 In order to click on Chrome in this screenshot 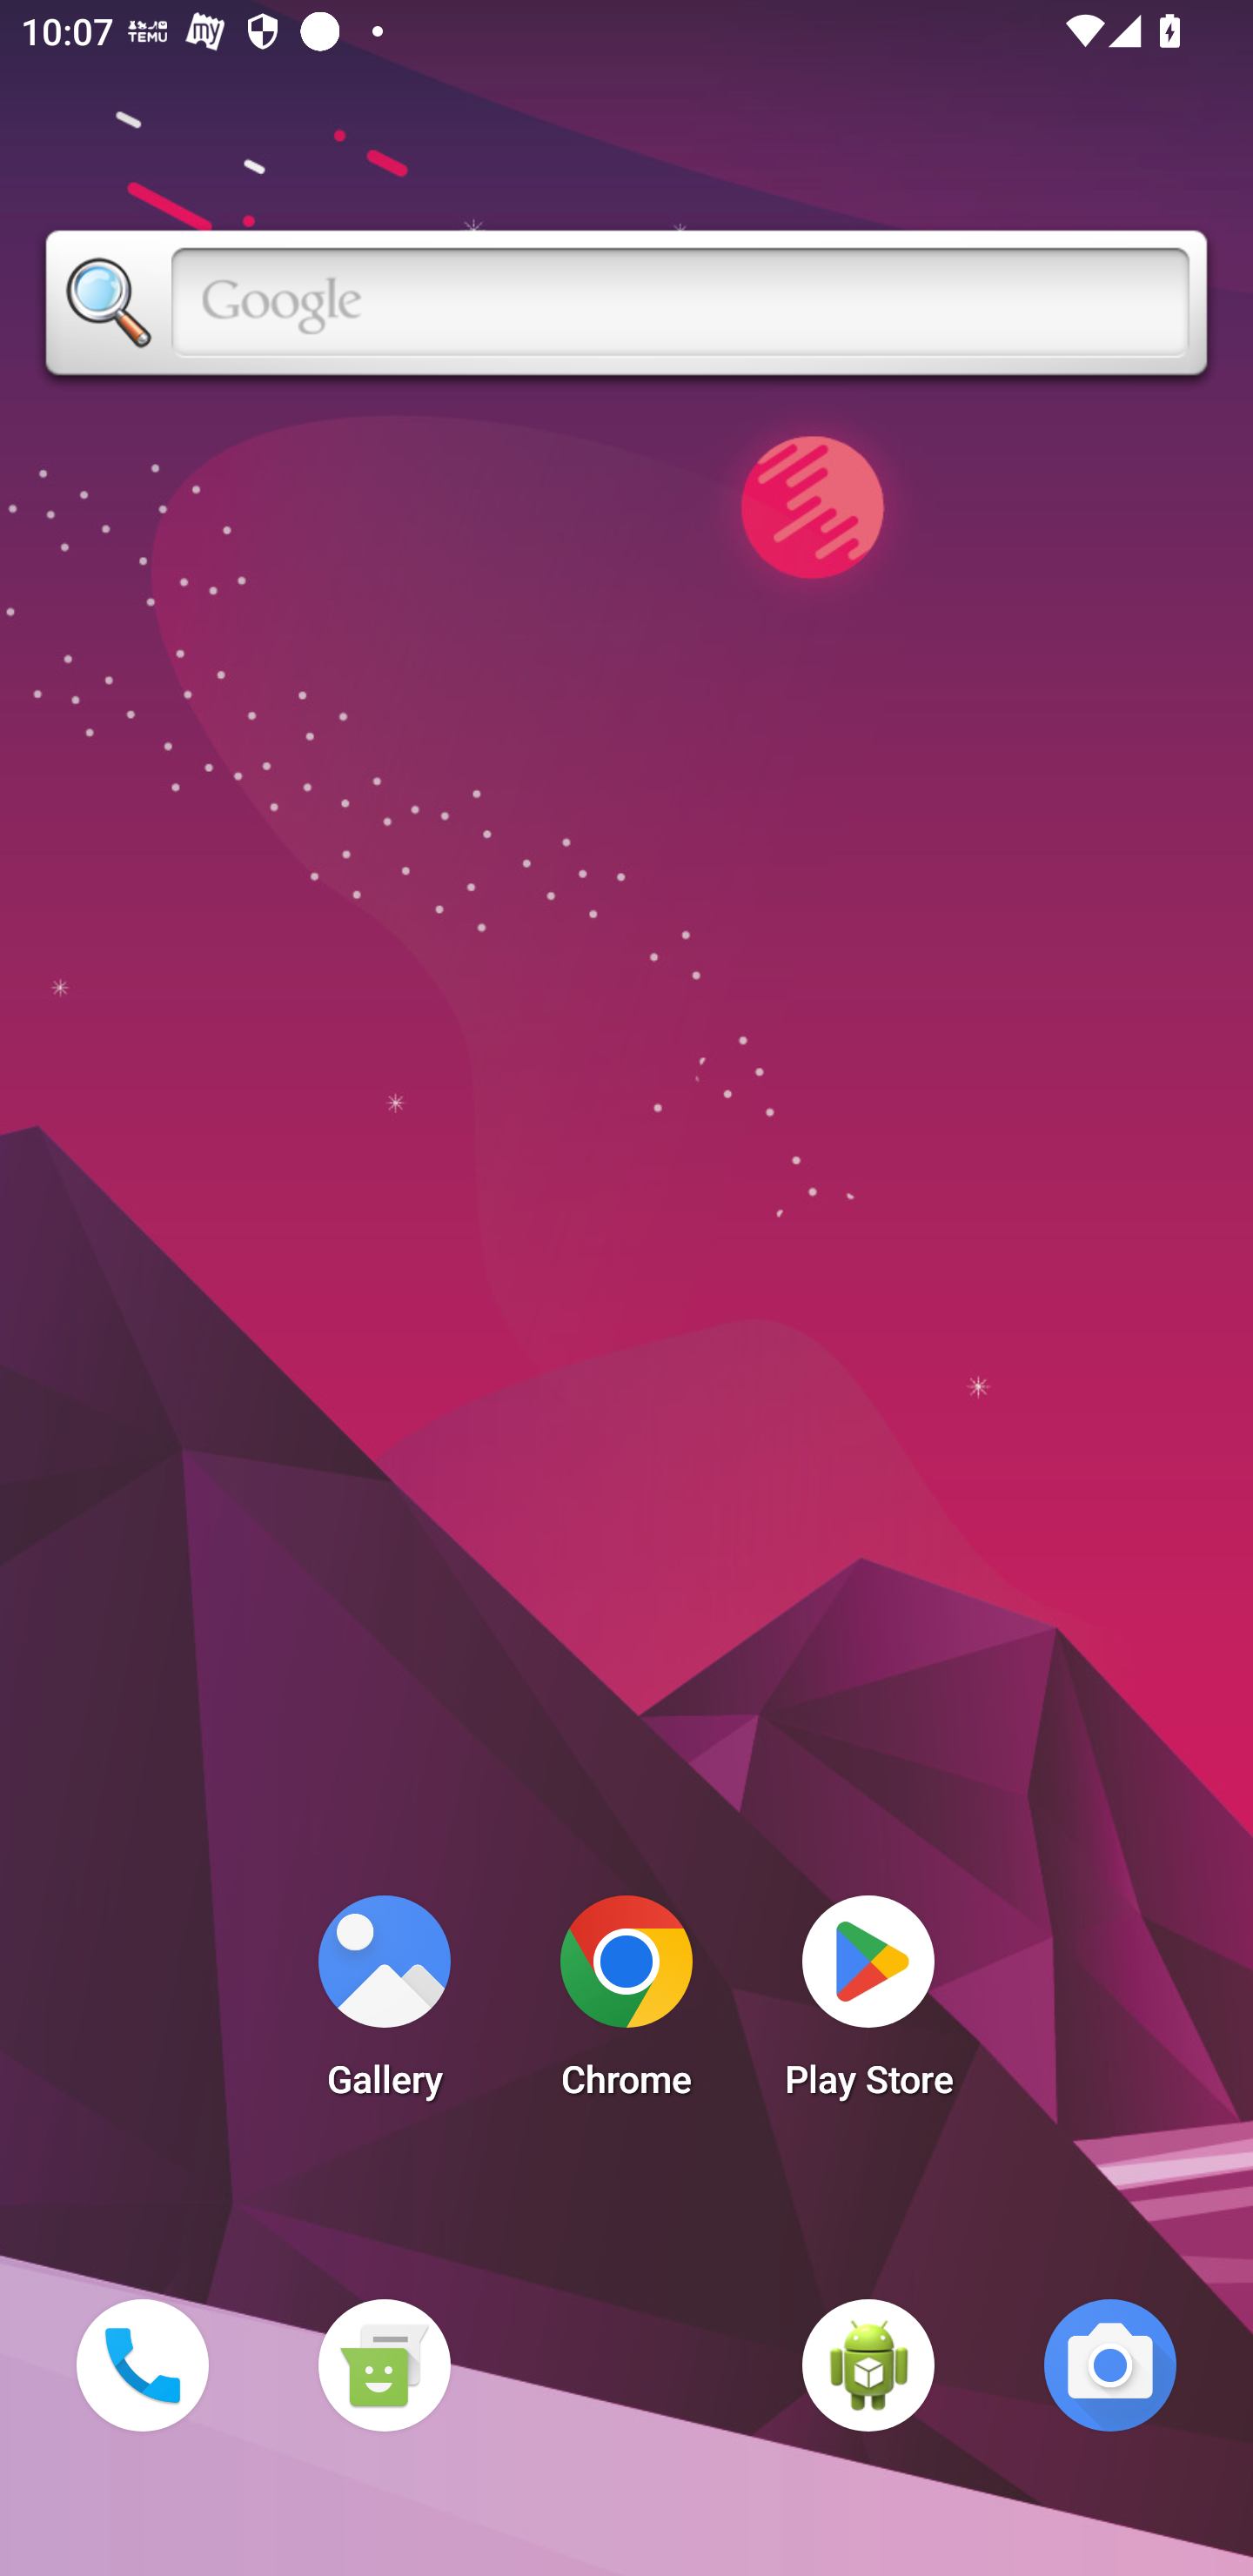, I will do `click(626, 2005)`.